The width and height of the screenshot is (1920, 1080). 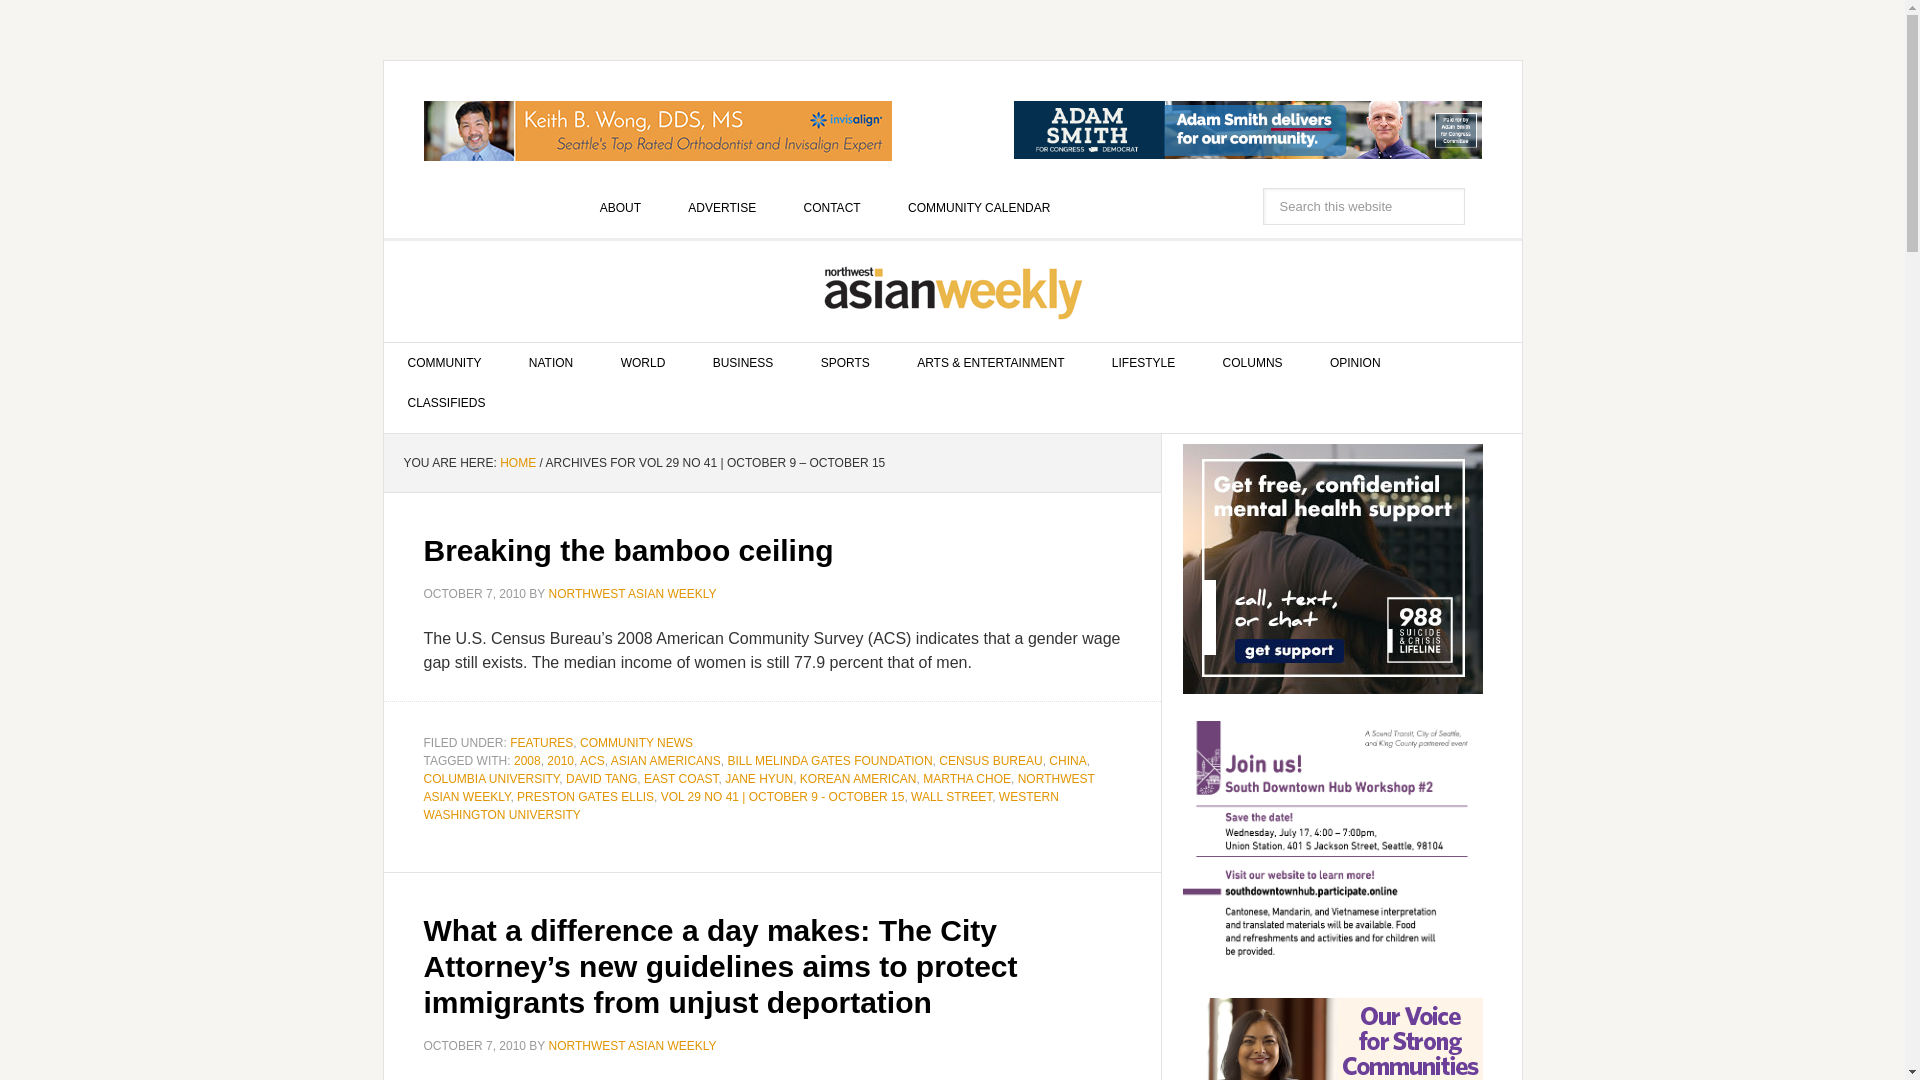 I want to click on CLASSIFIEDS, so click(x=447, y=403).